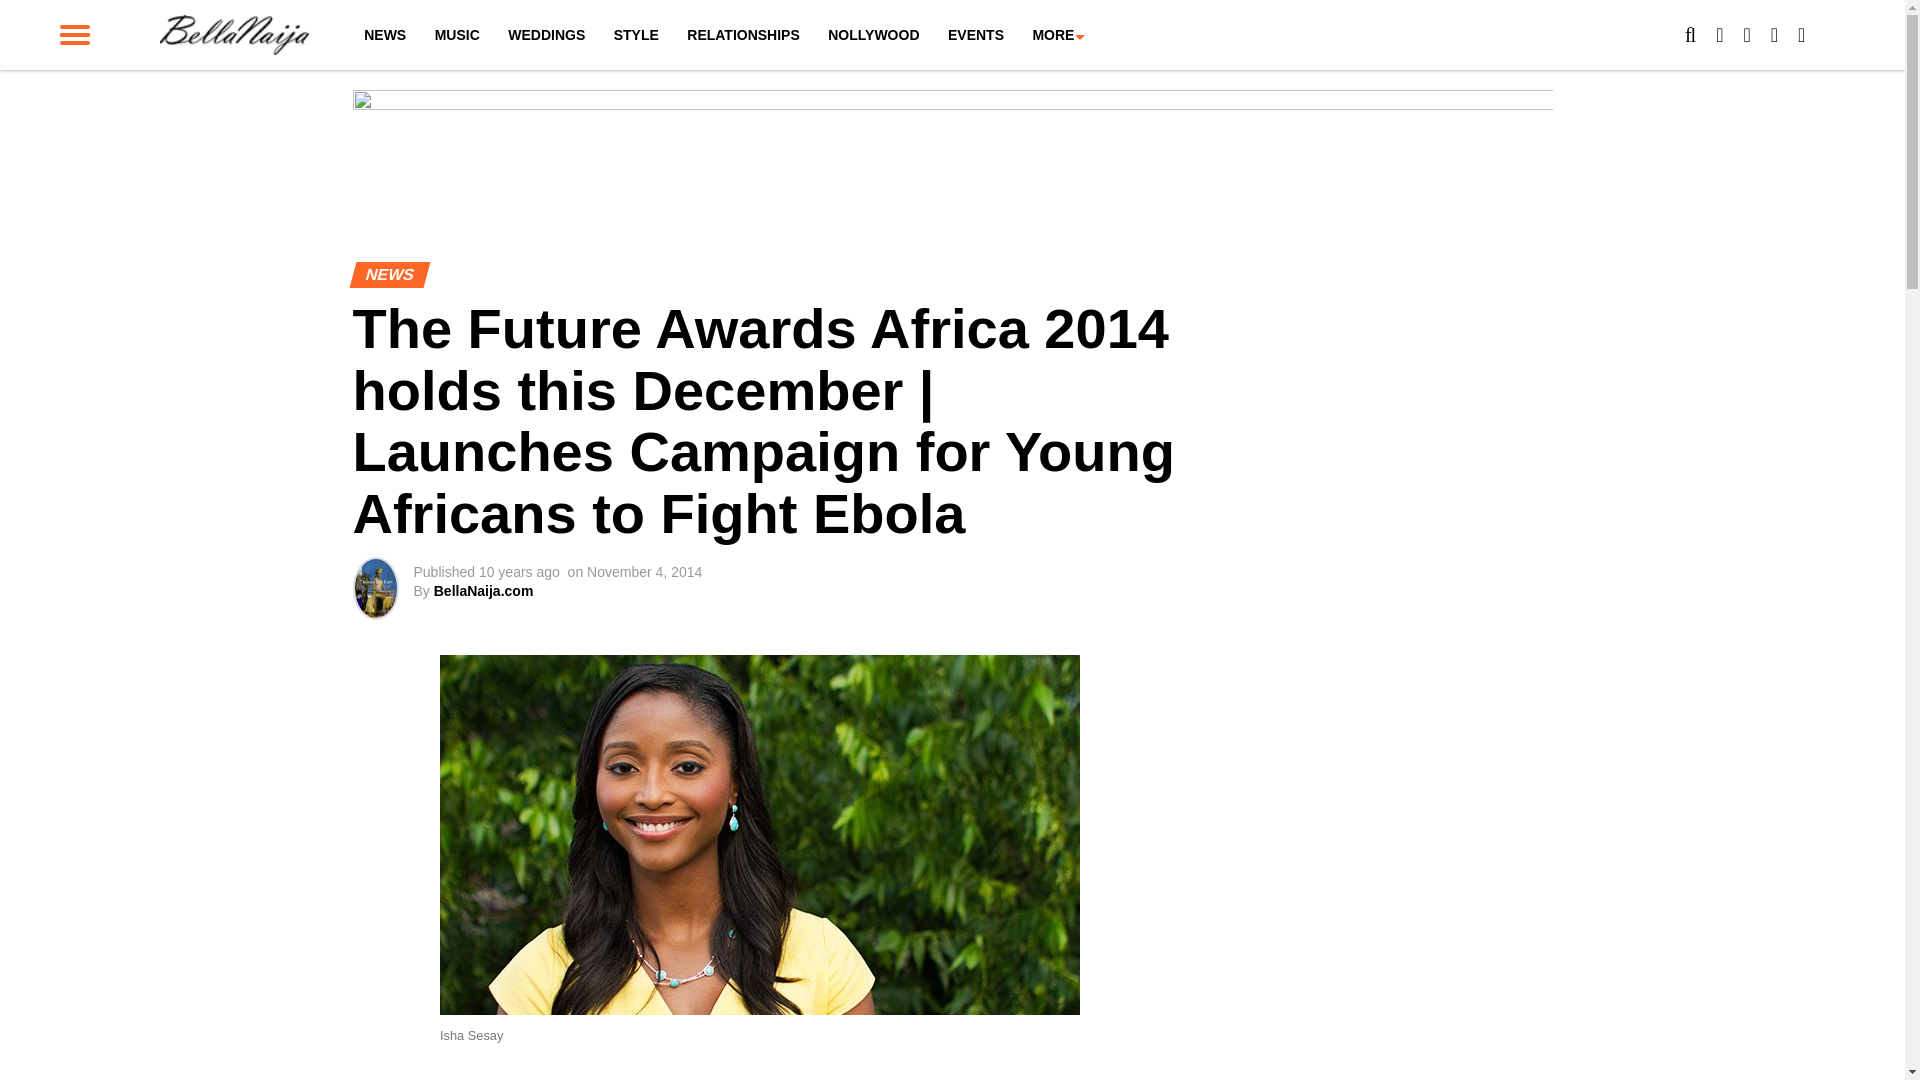 This screenshot has height=1080, width=1920. Describe the element at coordinates (384, 35) in the screenshot. I see `NEWS` at that location.